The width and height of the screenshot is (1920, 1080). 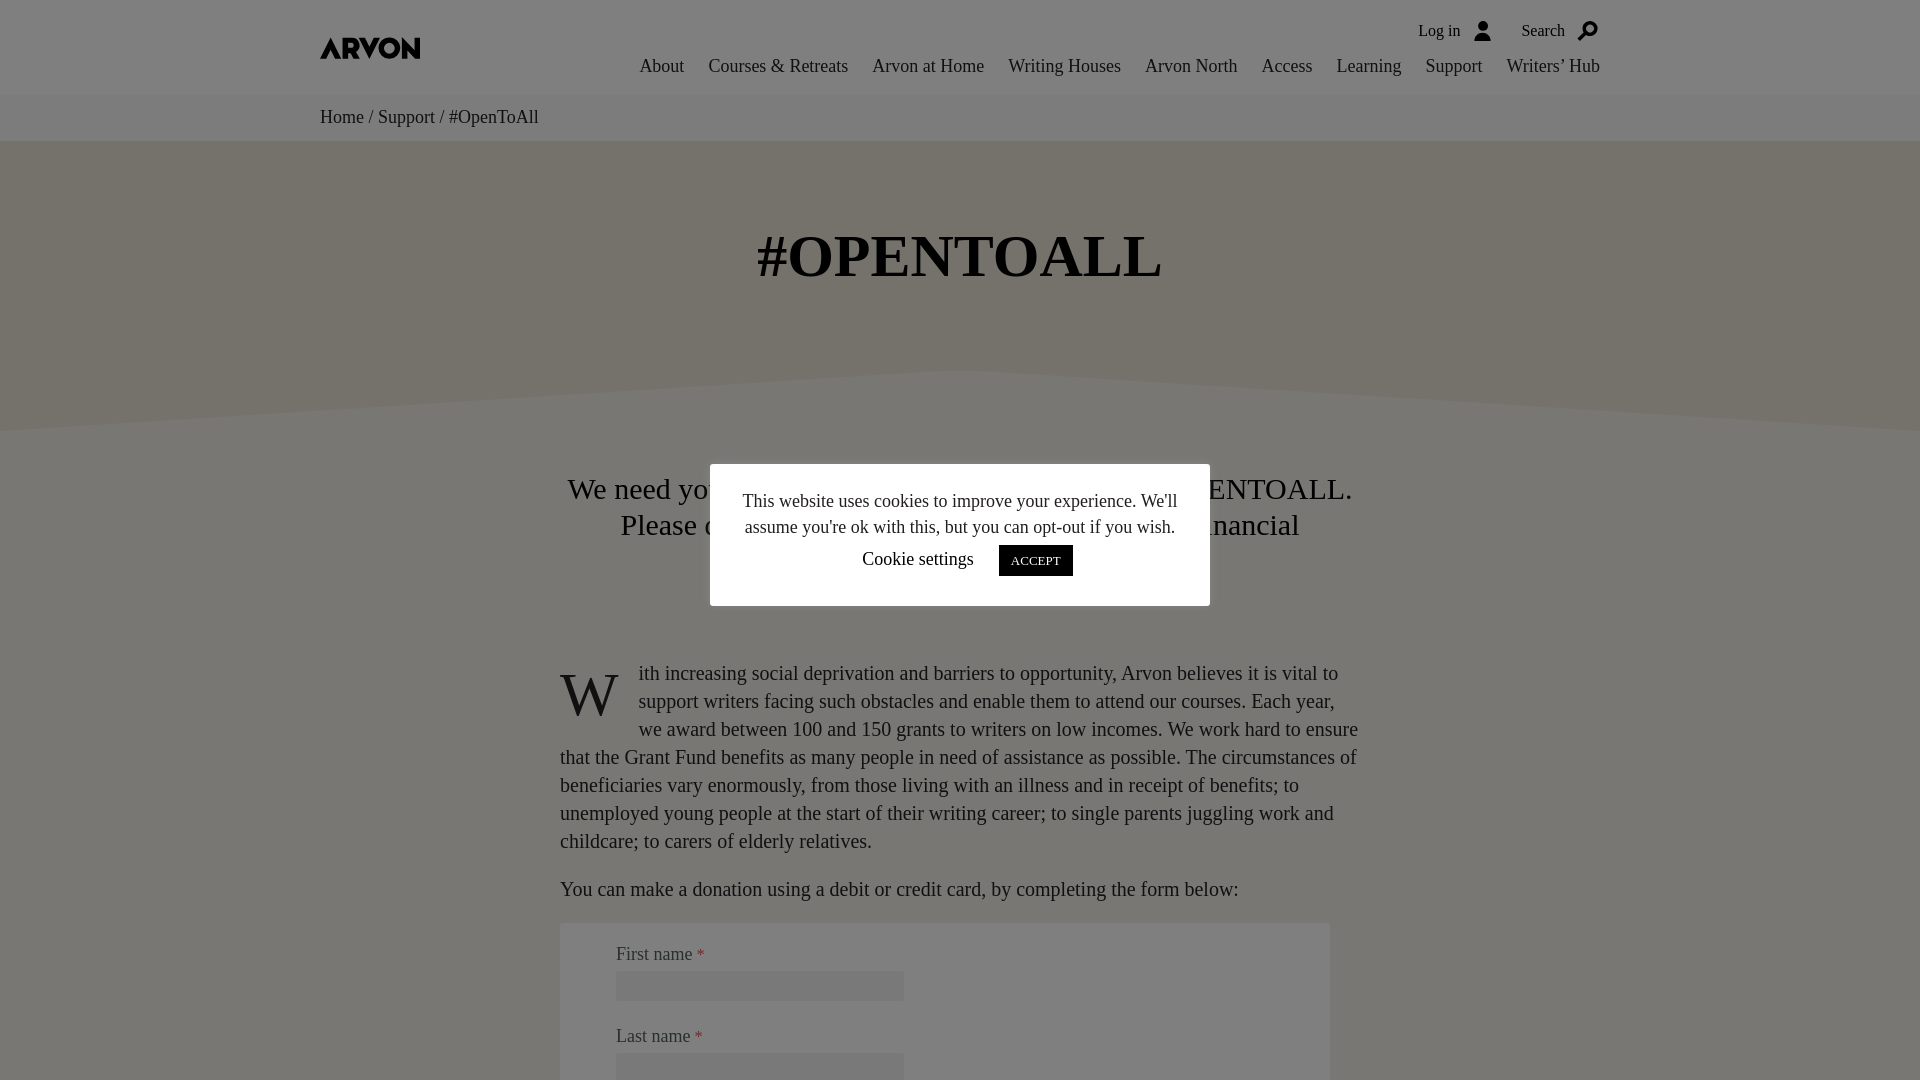 I want to click on About, so click(x=661, y=66).